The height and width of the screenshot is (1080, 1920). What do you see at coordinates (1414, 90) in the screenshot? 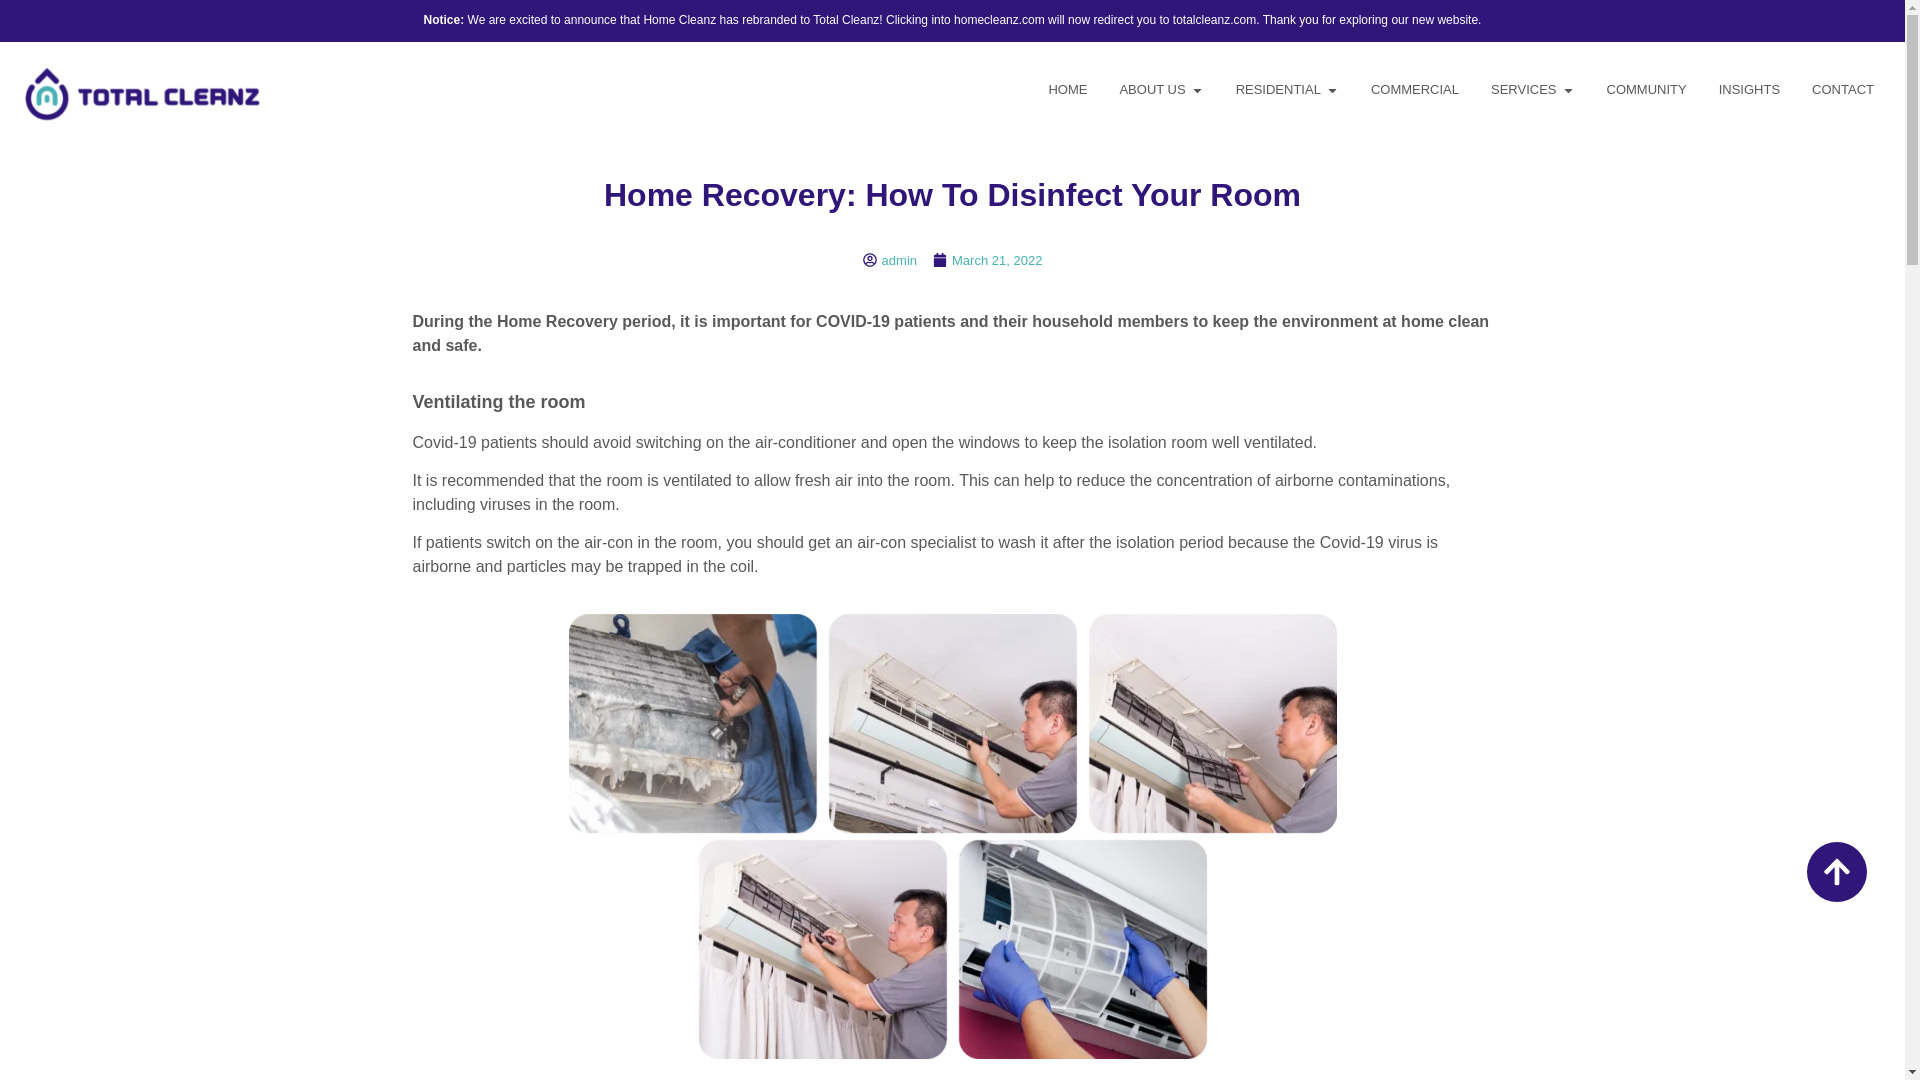
I see `COMMERCIAL` at bounding box center [1414, 90].